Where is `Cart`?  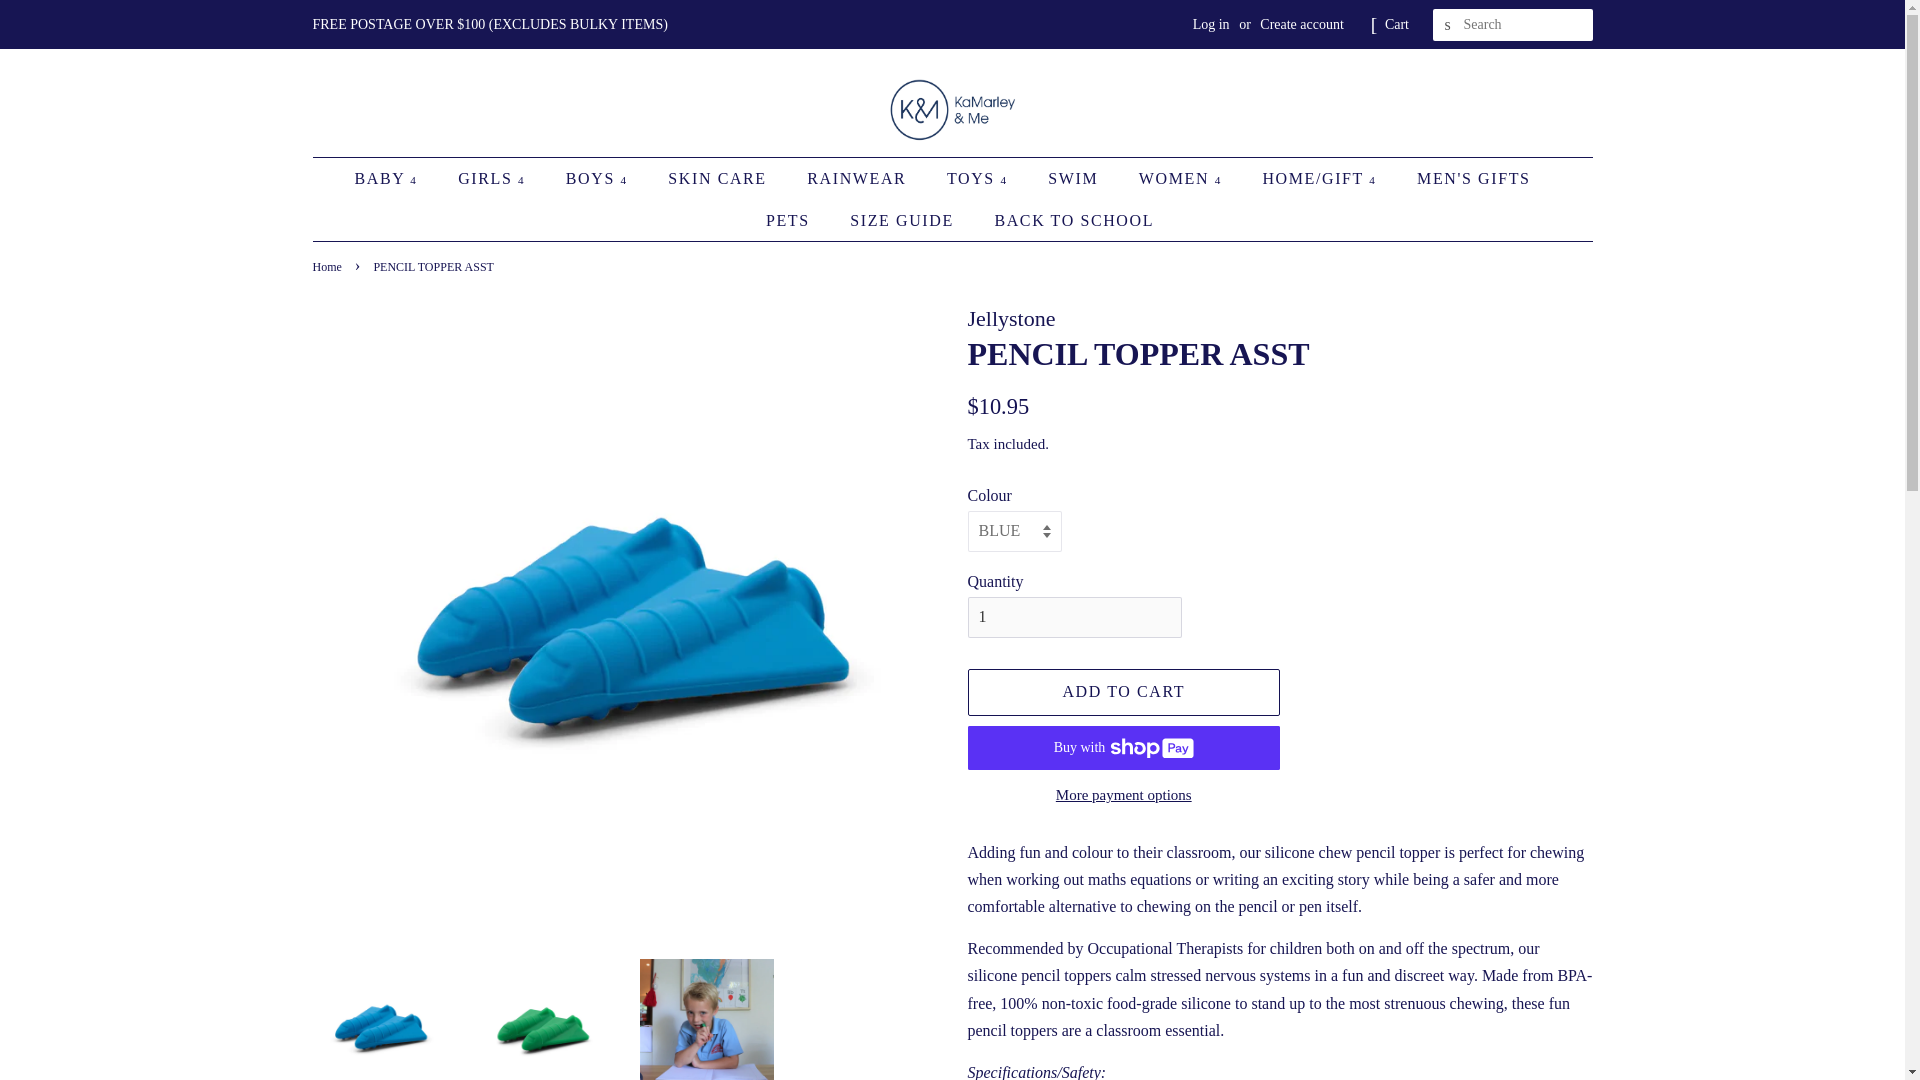 Cart is located at coordinates (1396, 24).